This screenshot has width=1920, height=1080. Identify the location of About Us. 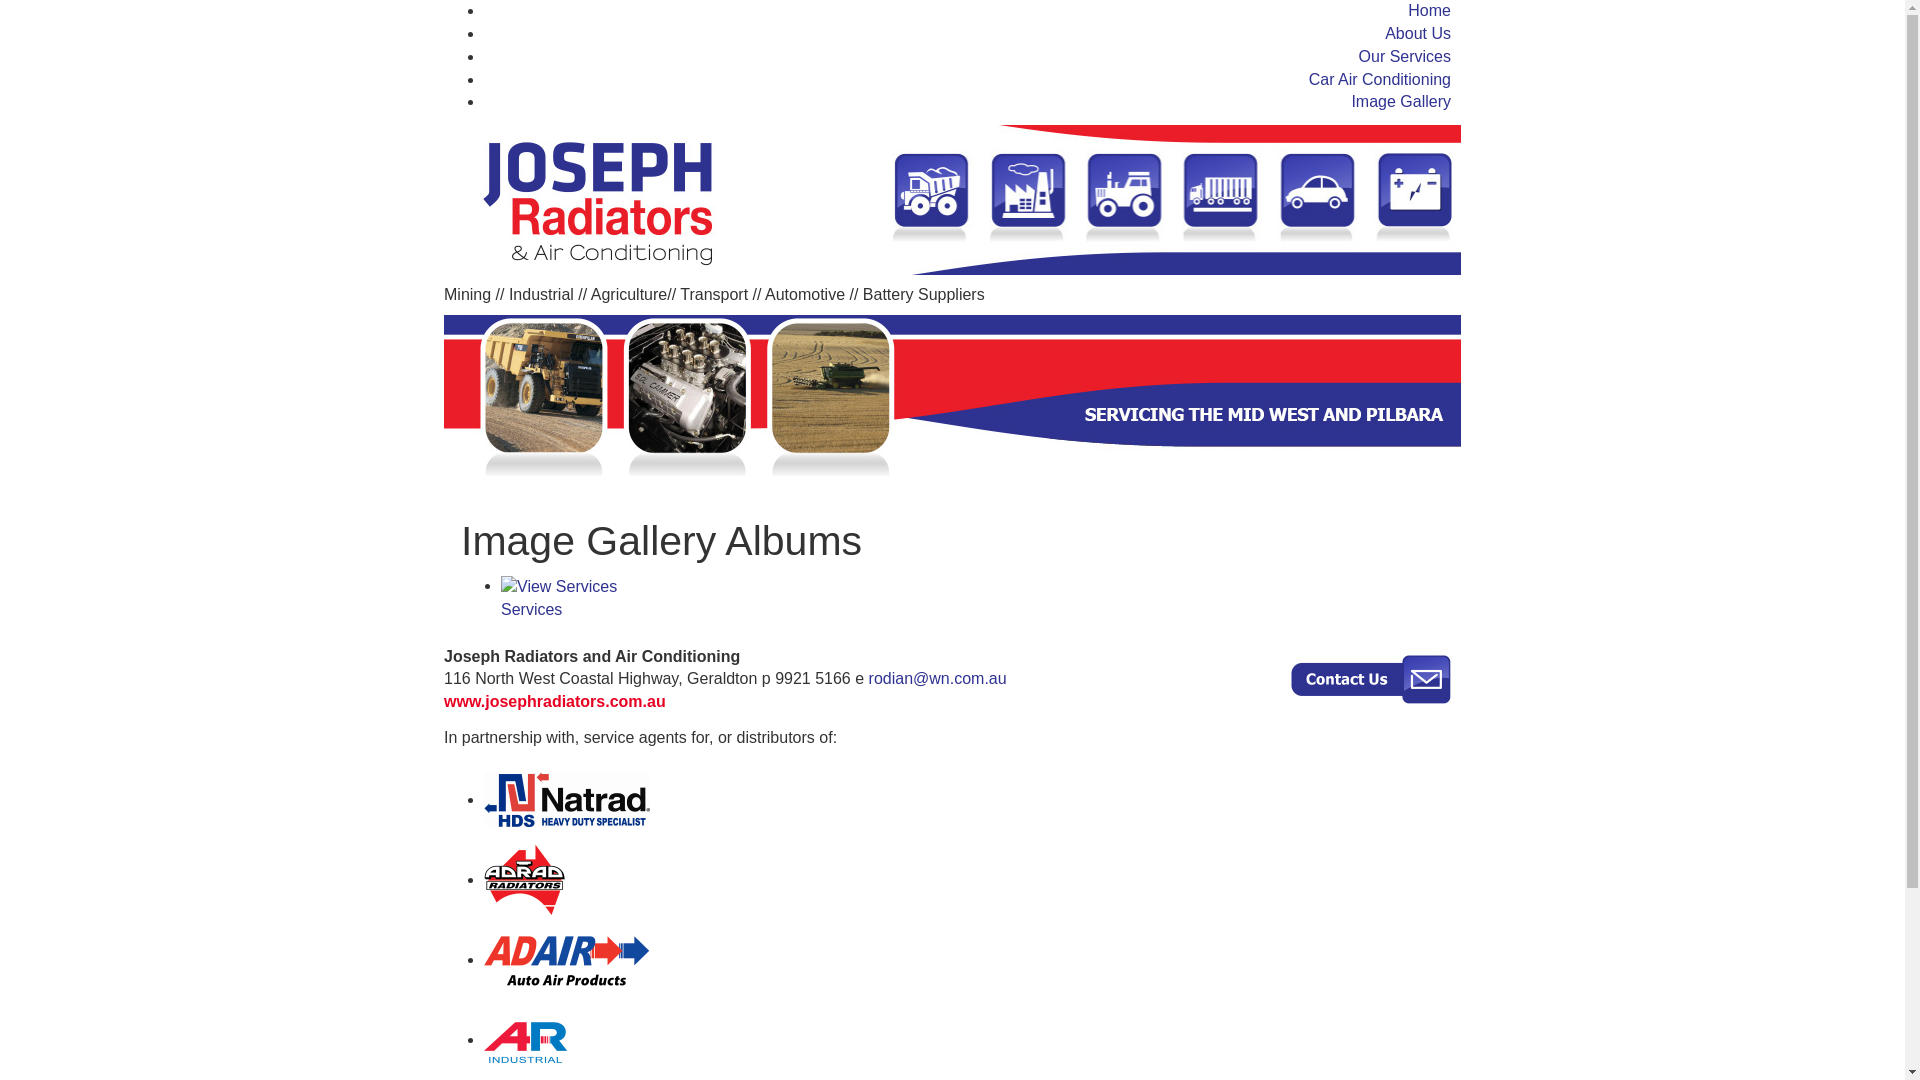
(1418, 34).